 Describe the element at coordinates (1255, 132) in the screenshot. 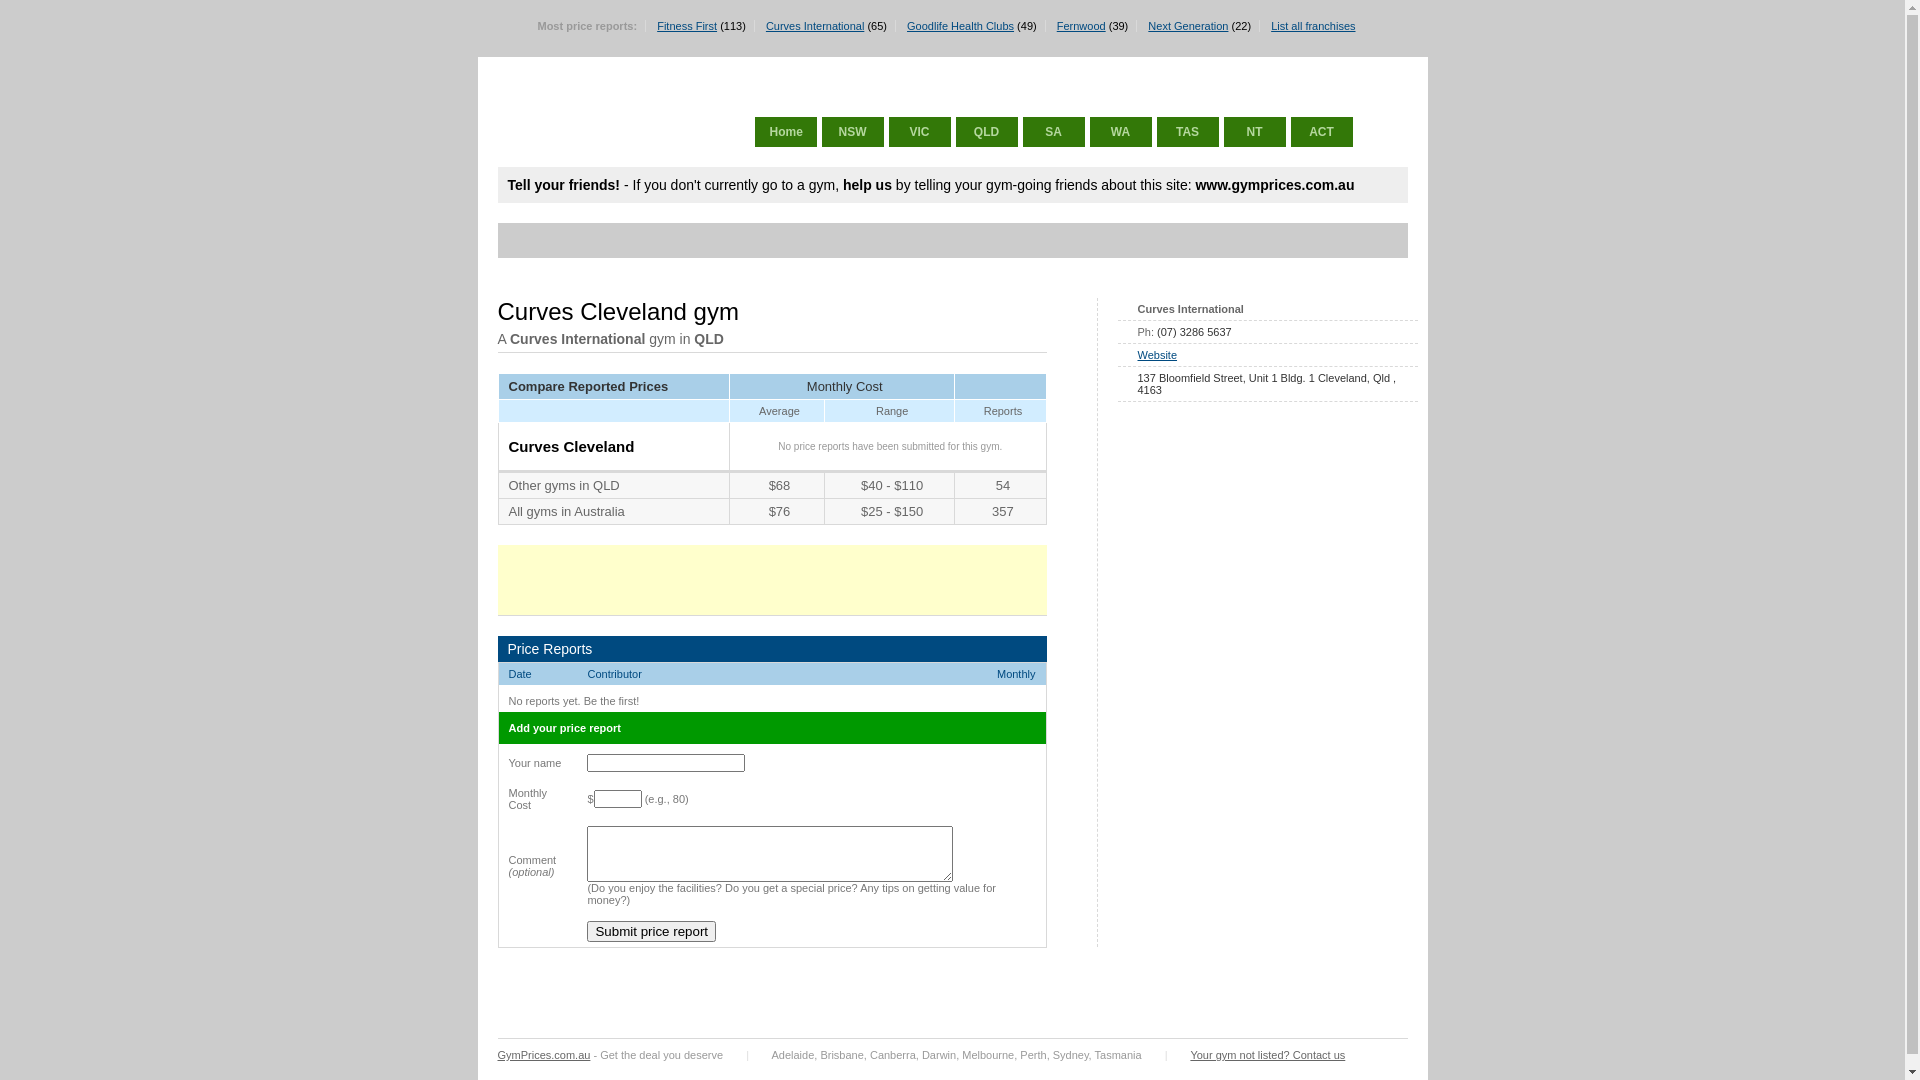

I see `NT` at that location.